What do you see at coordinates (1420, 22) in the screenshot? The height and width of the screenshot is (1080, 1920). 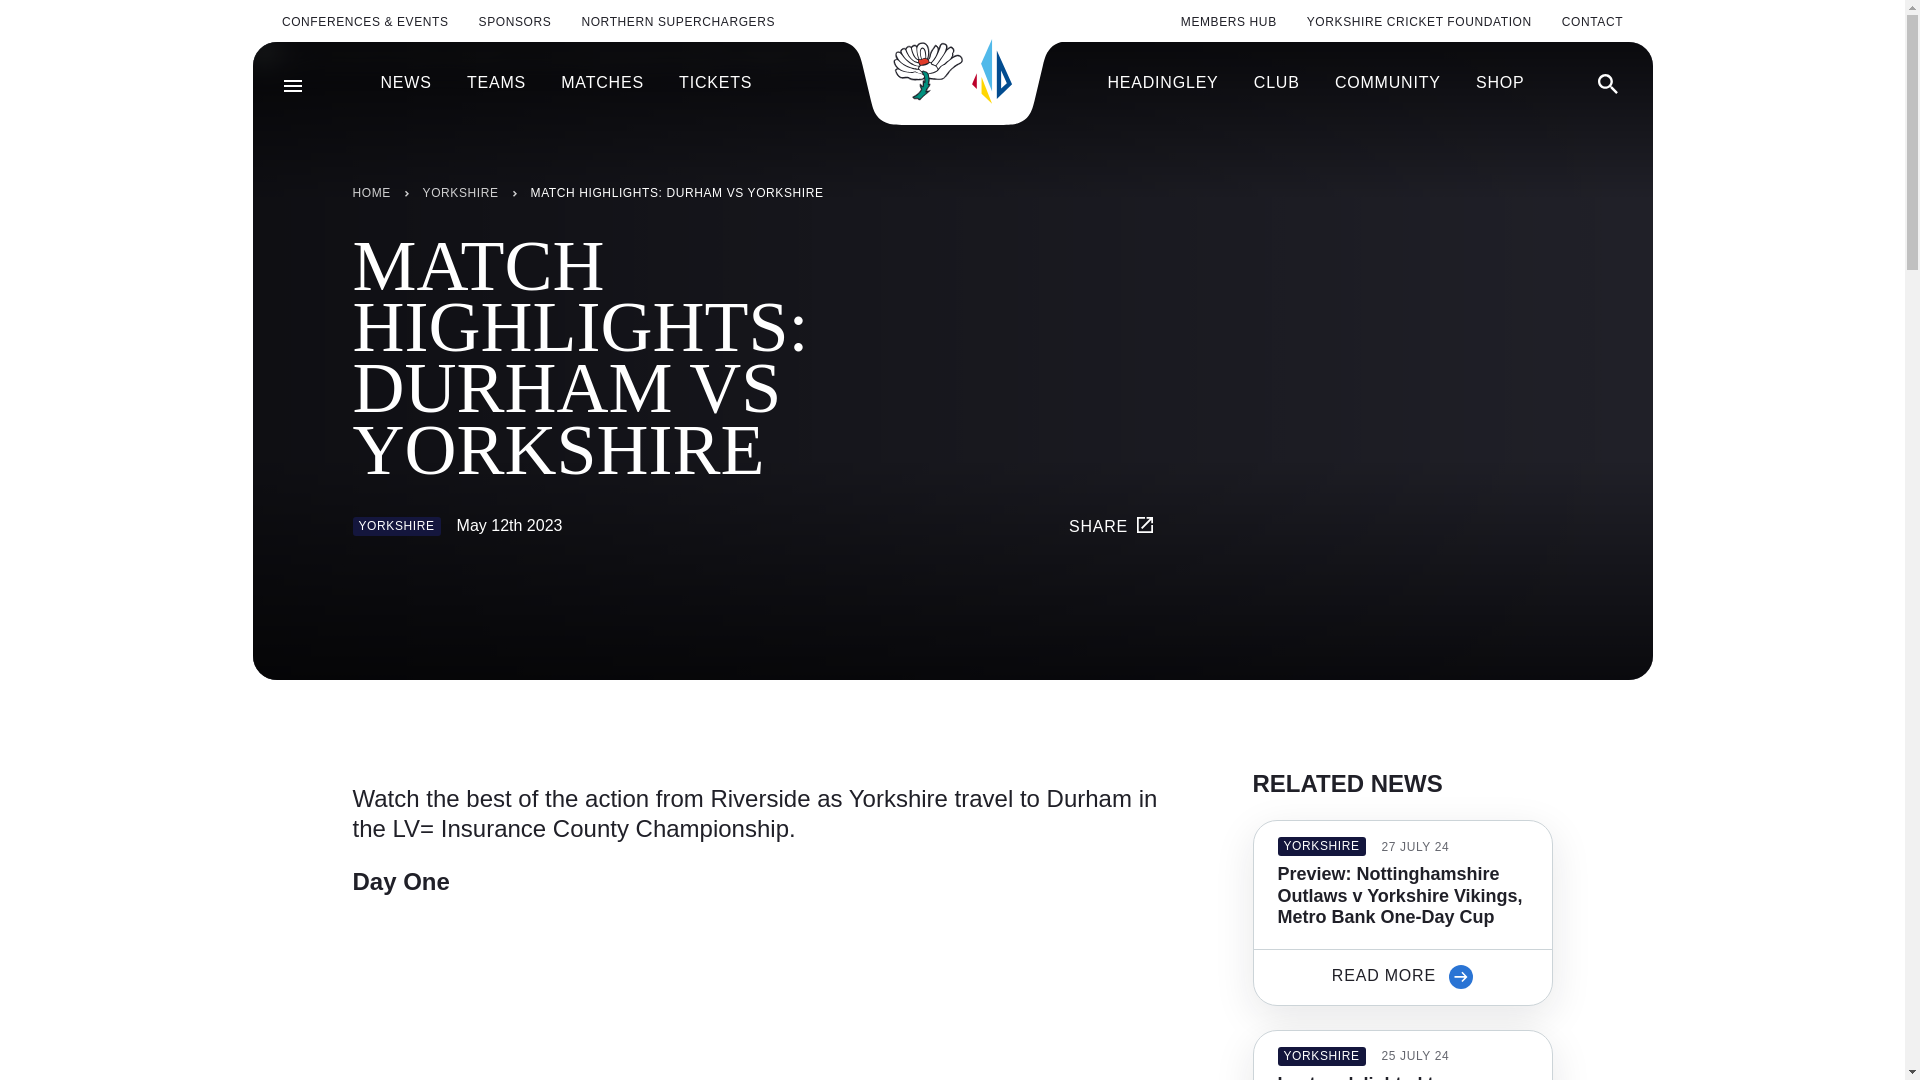 I see `YORKSHIRE CRICKET FOUNDATION` at bounding box center [1420, 22].